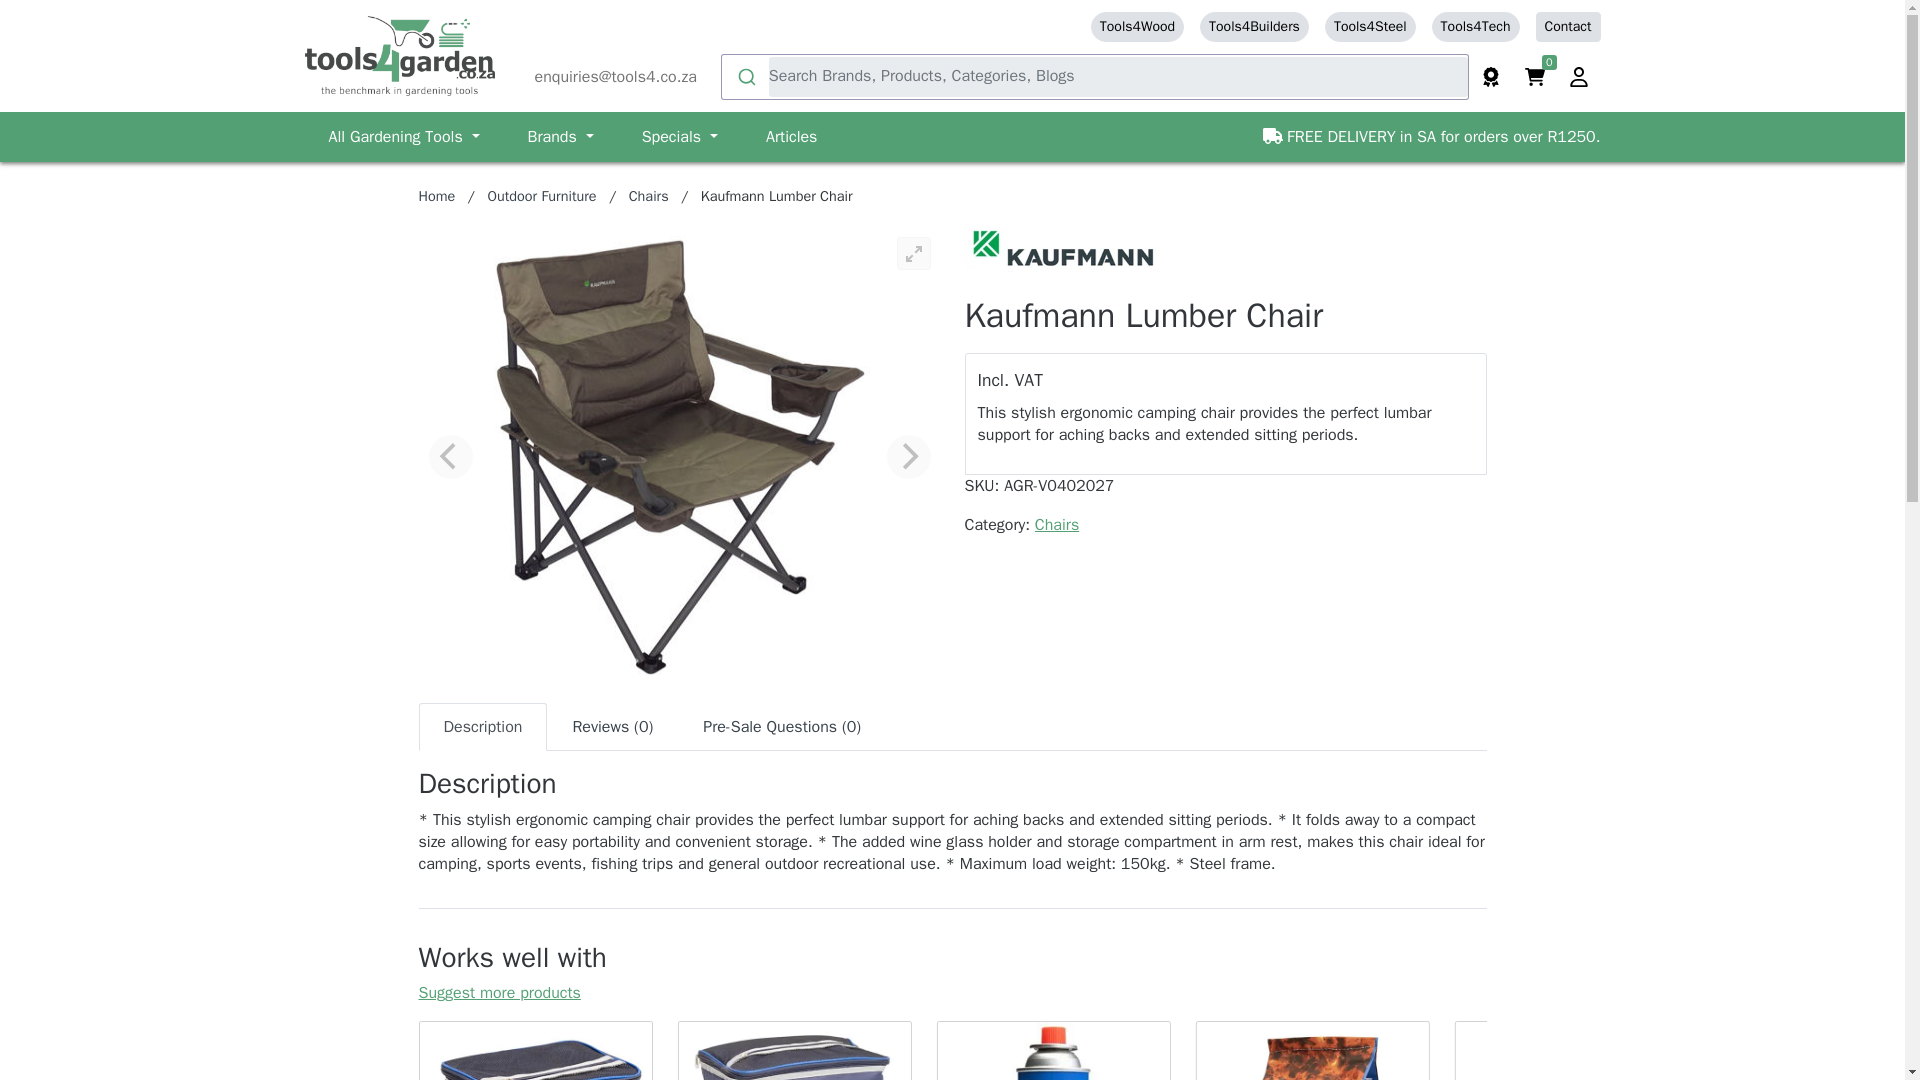 The height and width of the screenshot is (1080, 1920). Describe the element at coordinates (398, 55) in the screenshot. I see `Tools4Garden` at that location.